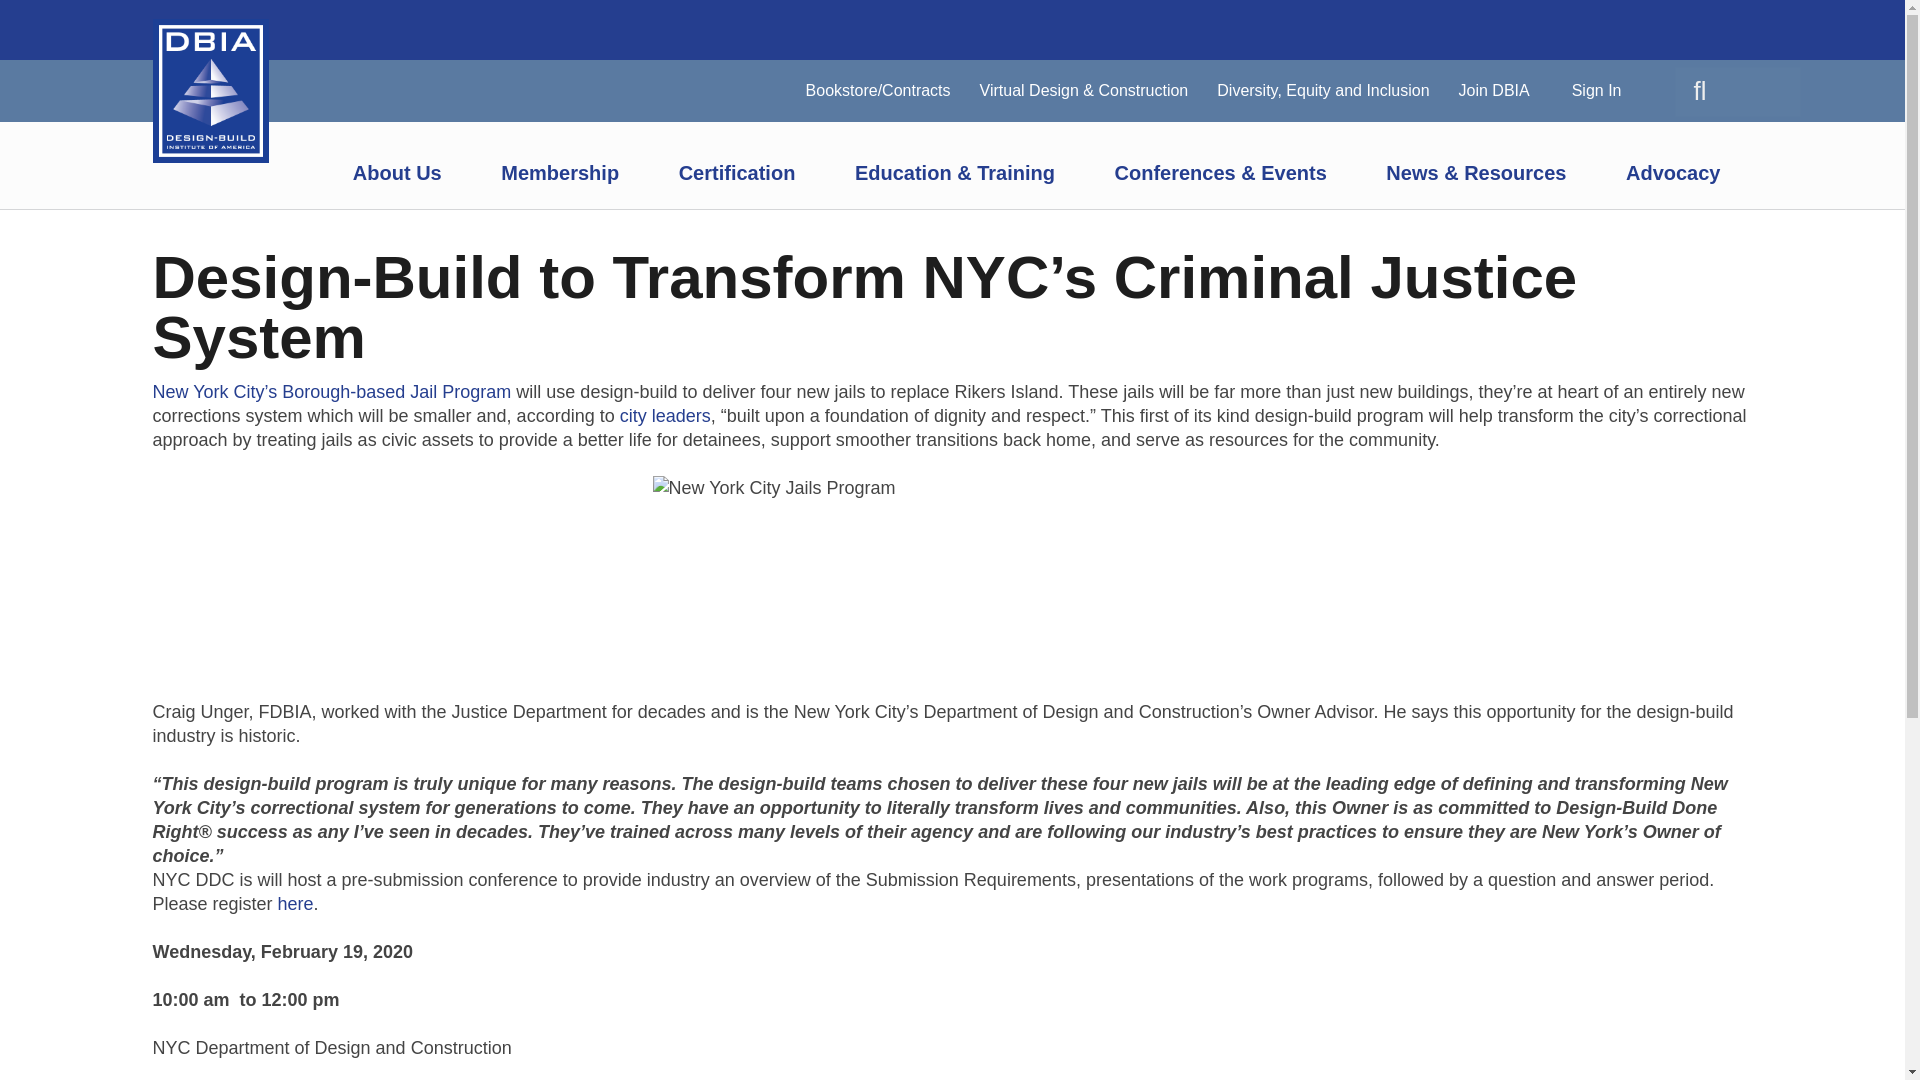 The width and height of the screenshot is (1920, 1080). What do you see at coordinates (1494, 90) in the screenshot?
I see `Join DBIA` at bounding box center [1494, 90].